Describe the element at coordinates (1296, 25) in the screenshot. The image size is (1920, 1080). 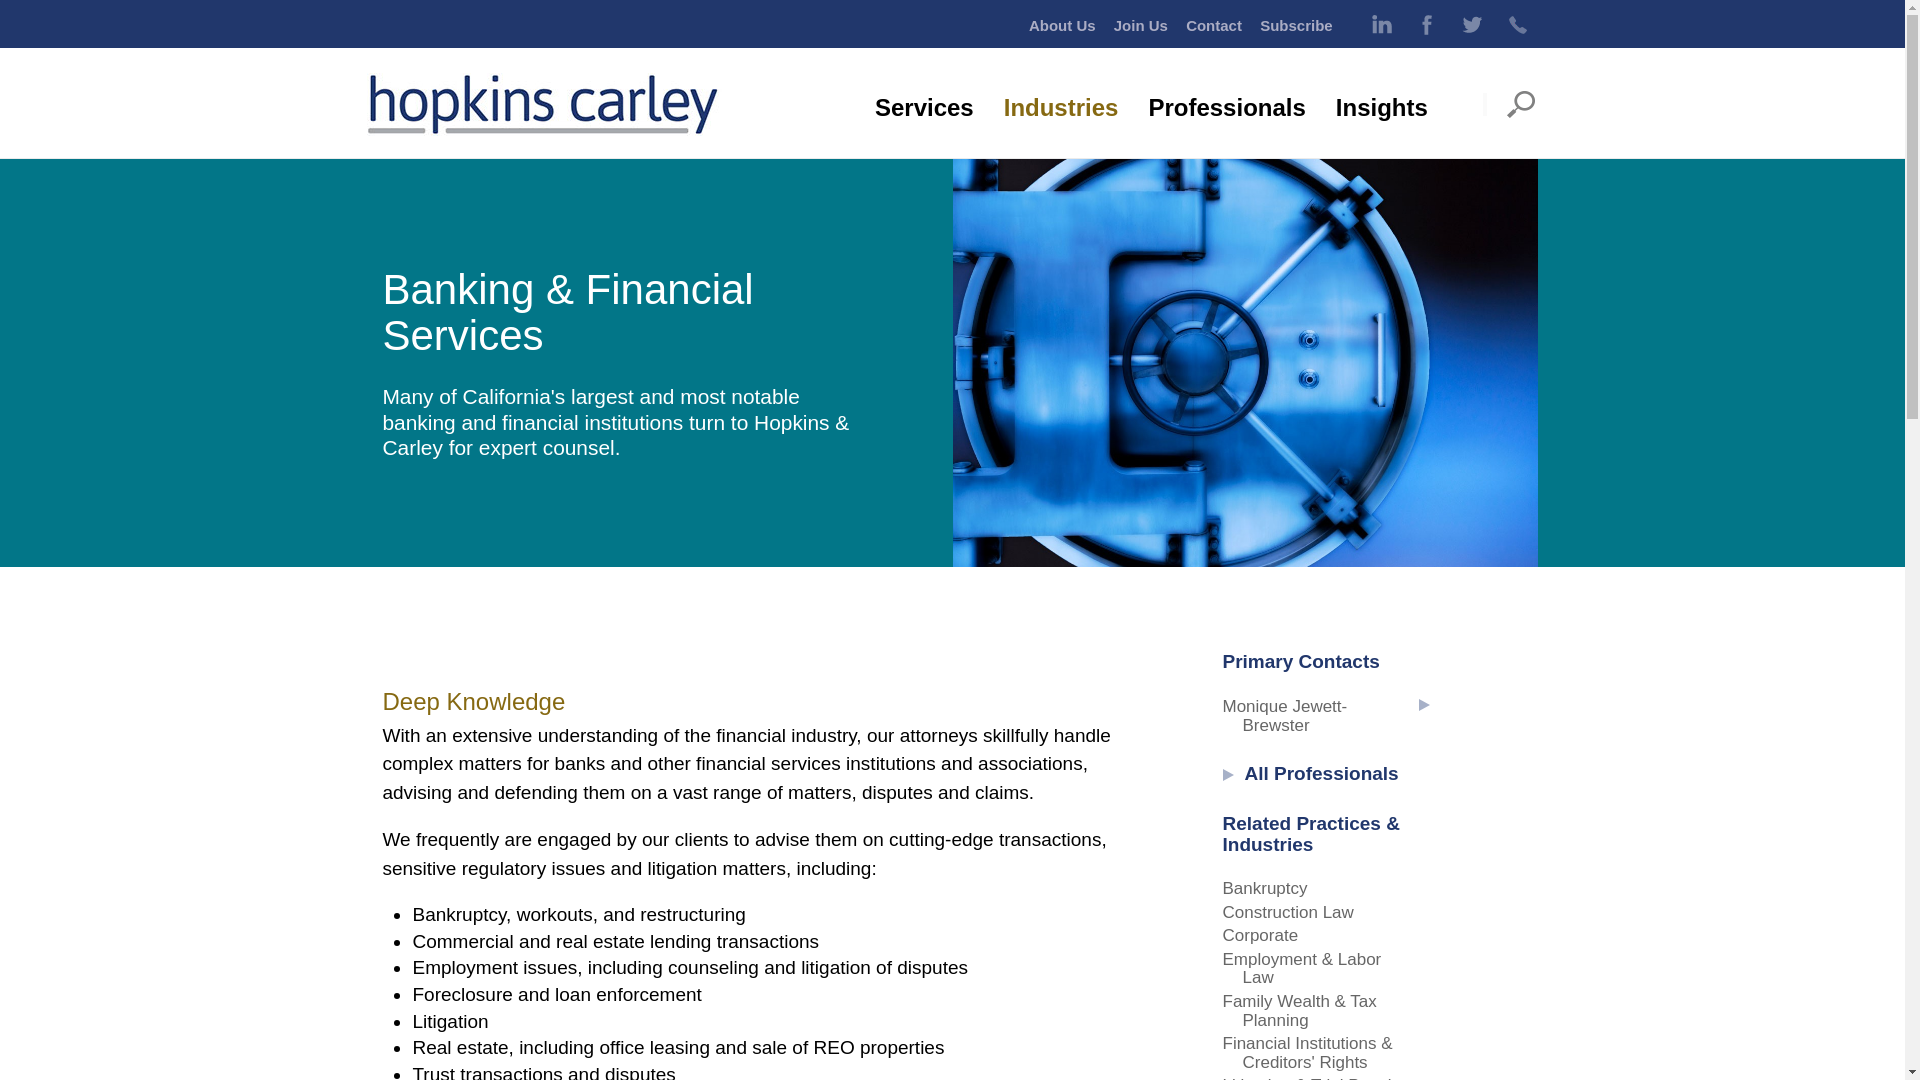
I see `Subscribe` at that location.